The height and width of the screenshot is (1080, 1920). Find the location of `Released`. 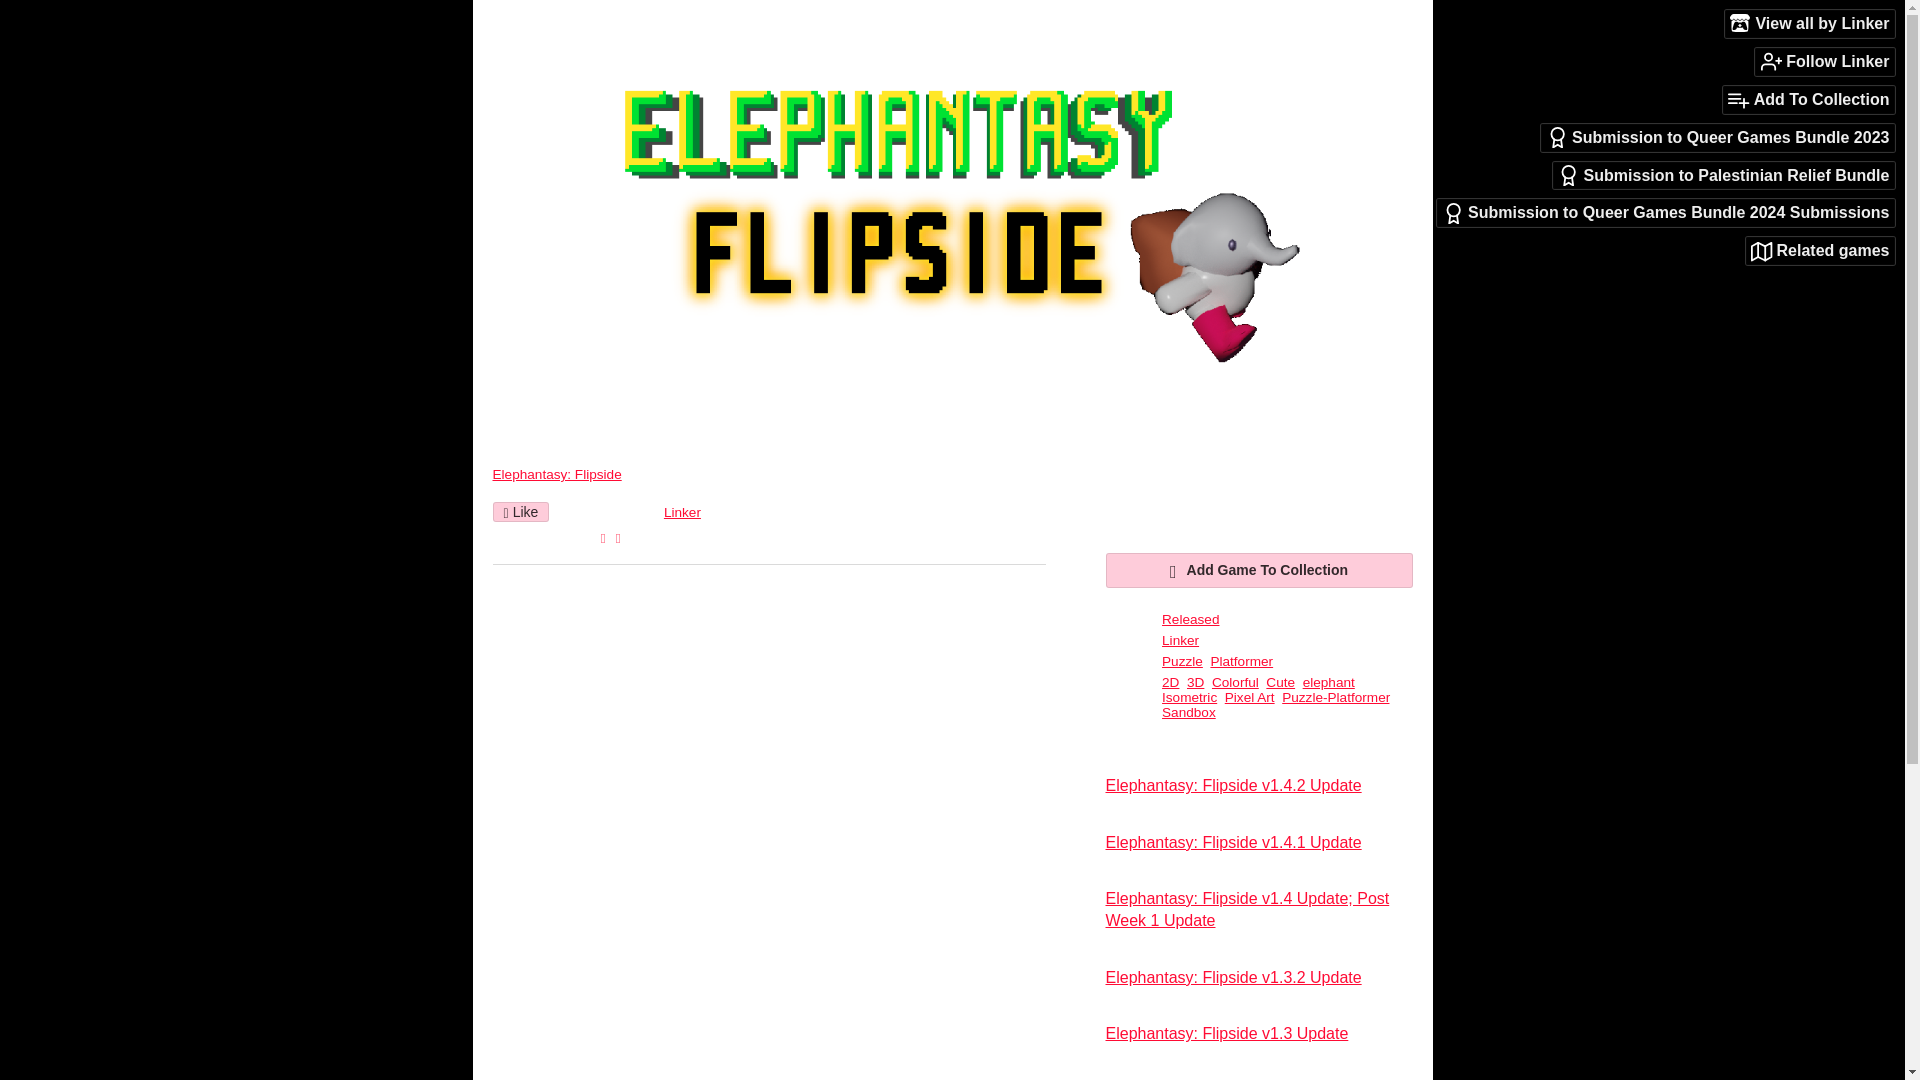

Released is located at coordinates (1190, 620).